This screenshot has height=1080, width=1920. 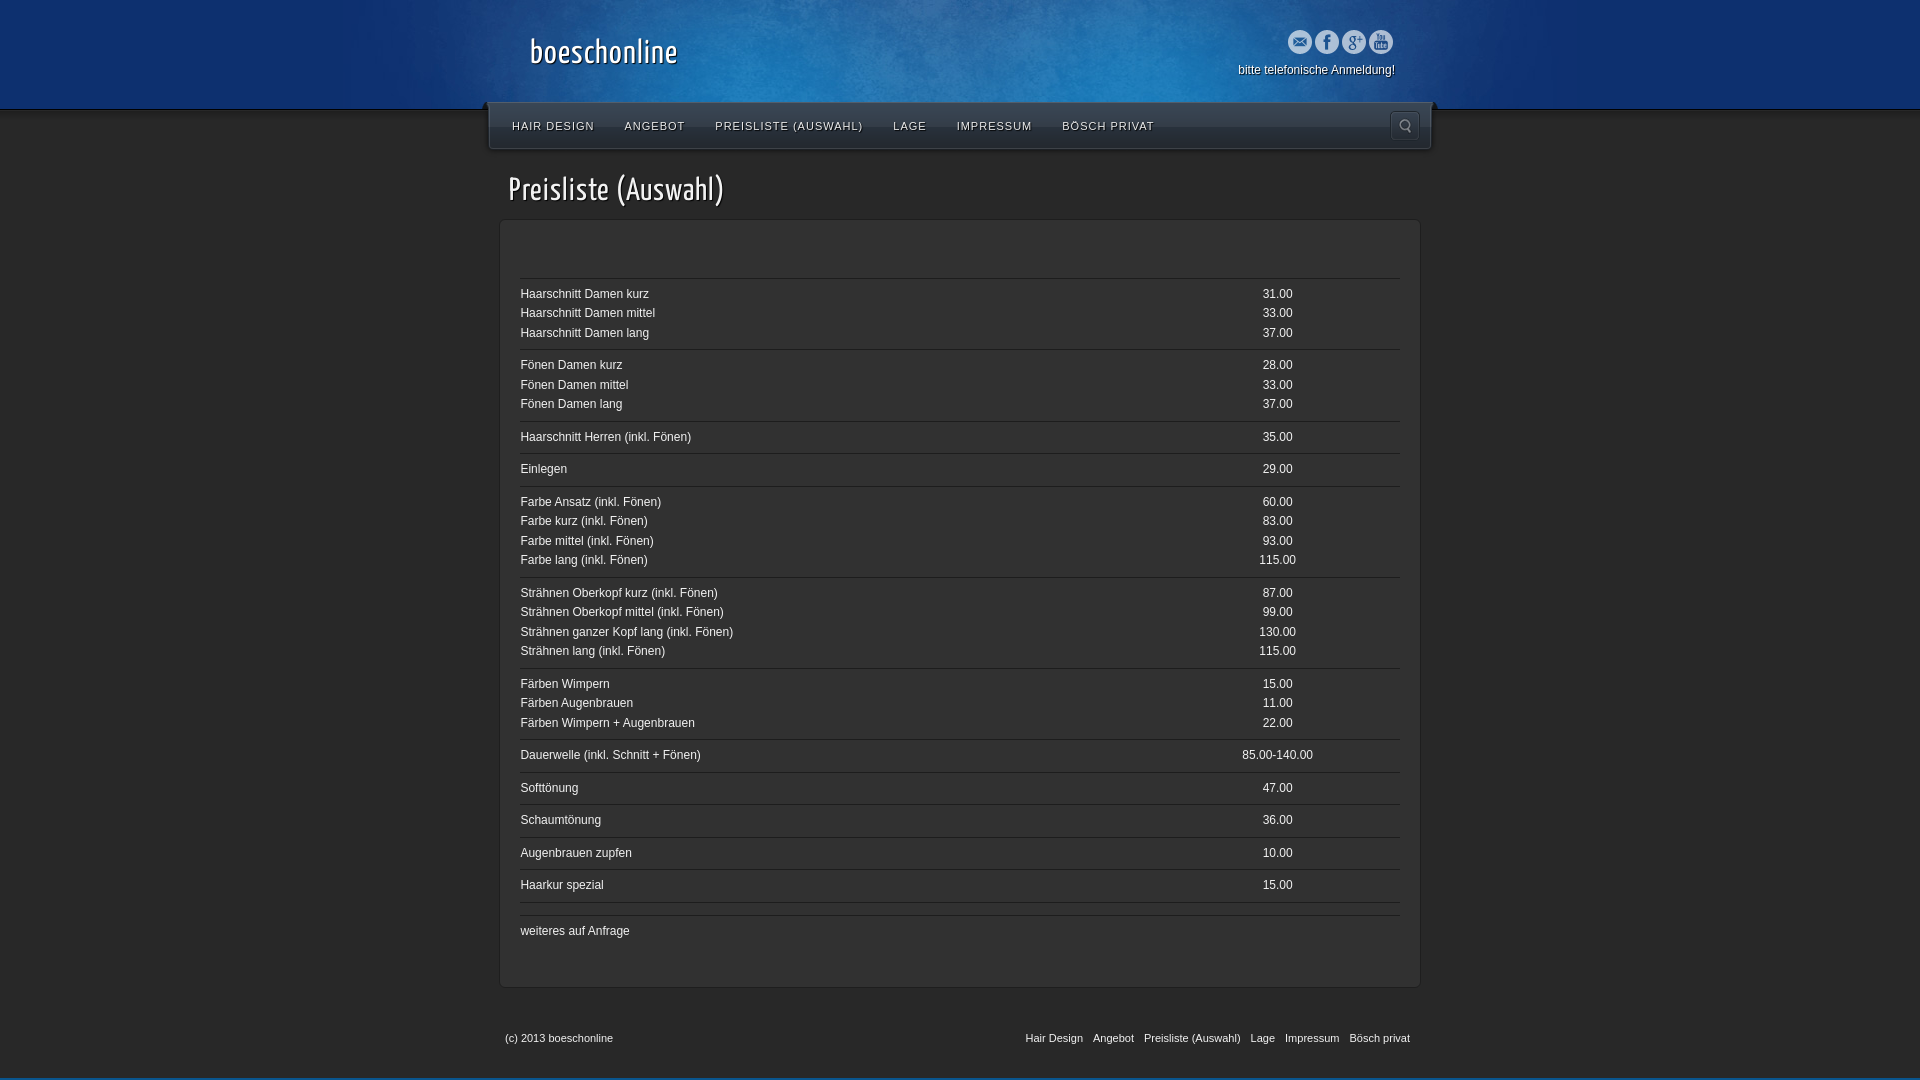 I want to click on ANGEBOT, so click(x=656, y=125).